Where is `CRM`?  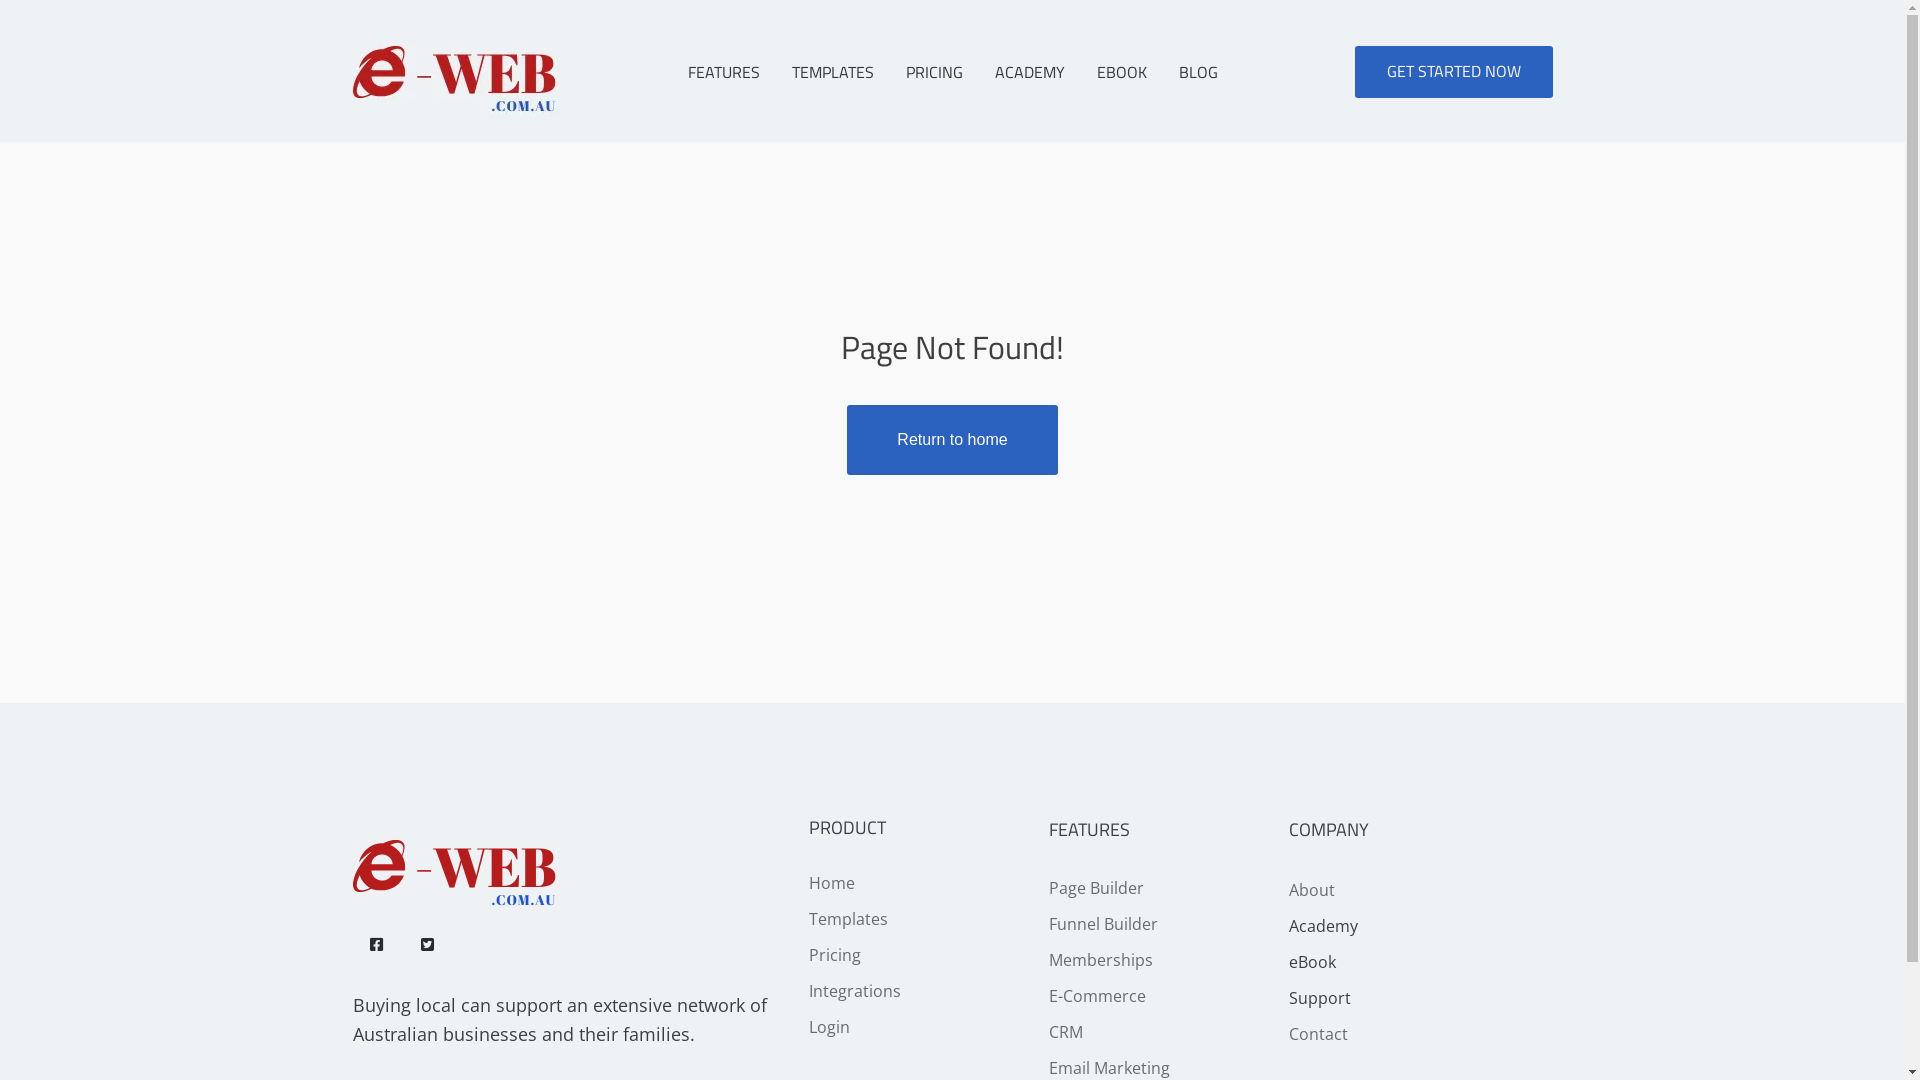 CRM is located at coordinates (1065, 1032).